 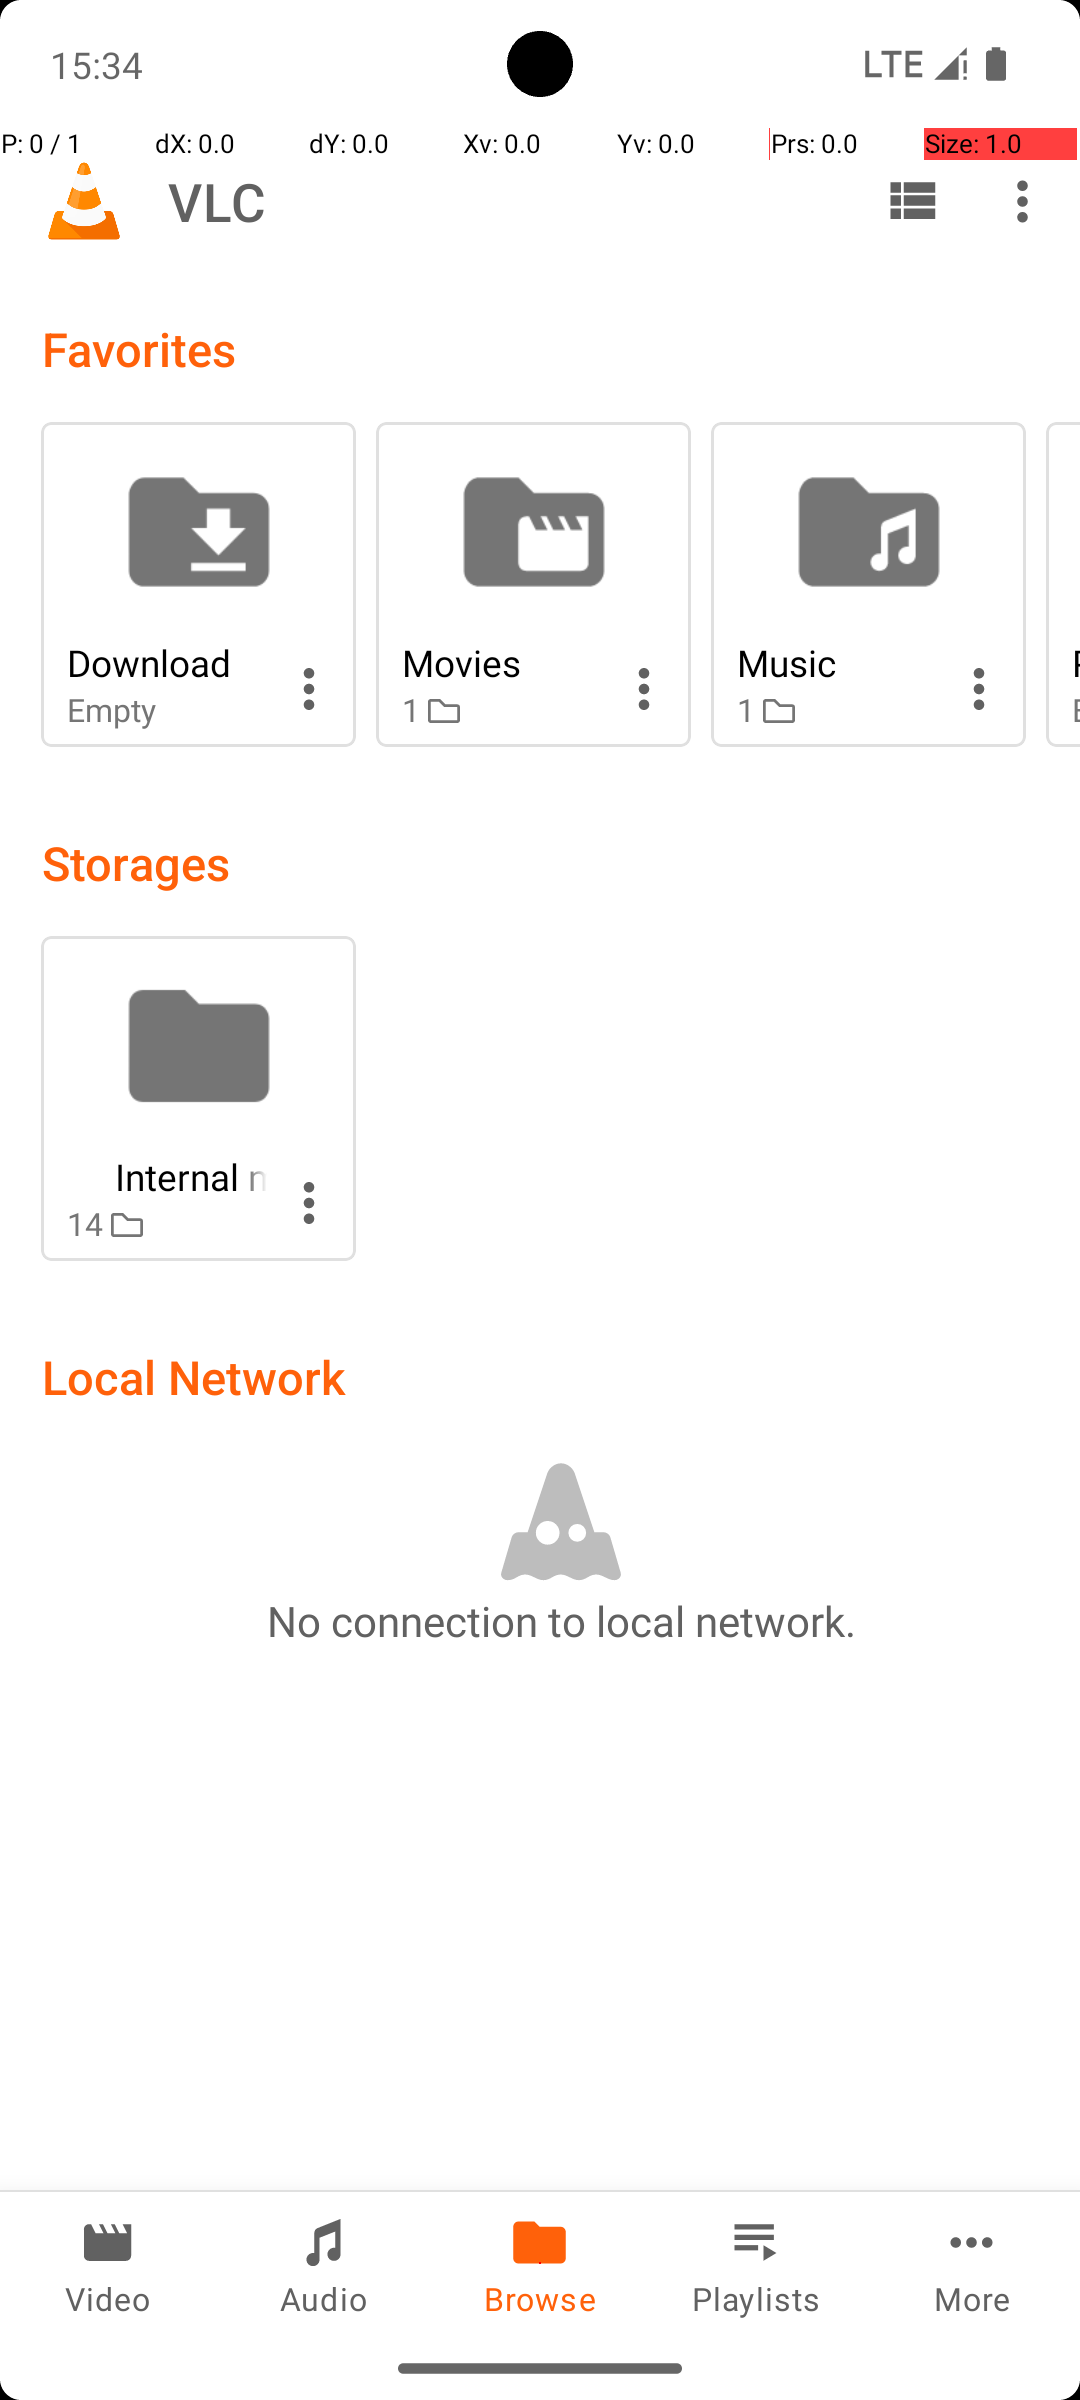 What do you see at coordinates (912, 201) in the screenshot?
I see `Display in list` at bounding box center [912, 201].